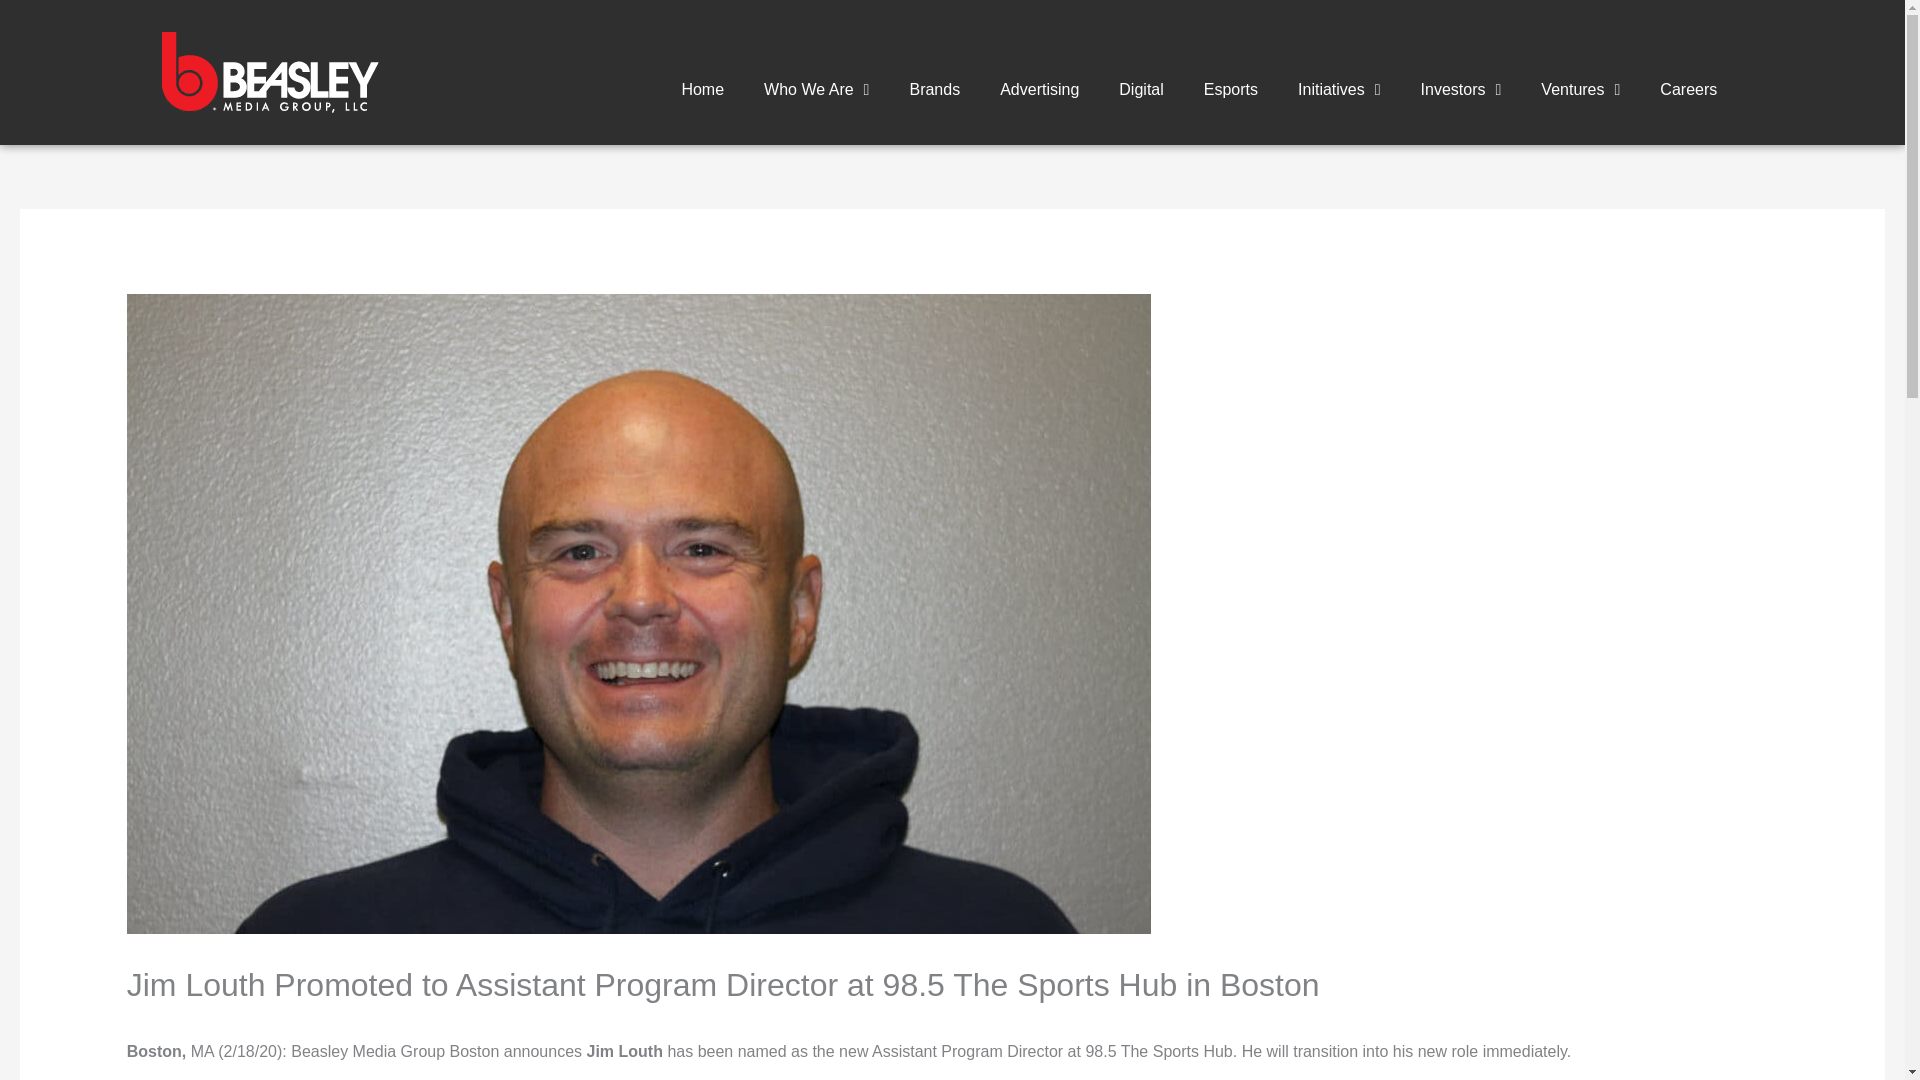  Describe the element at coordinates (702, 88) in the screenshot. I see `Home` at that location.